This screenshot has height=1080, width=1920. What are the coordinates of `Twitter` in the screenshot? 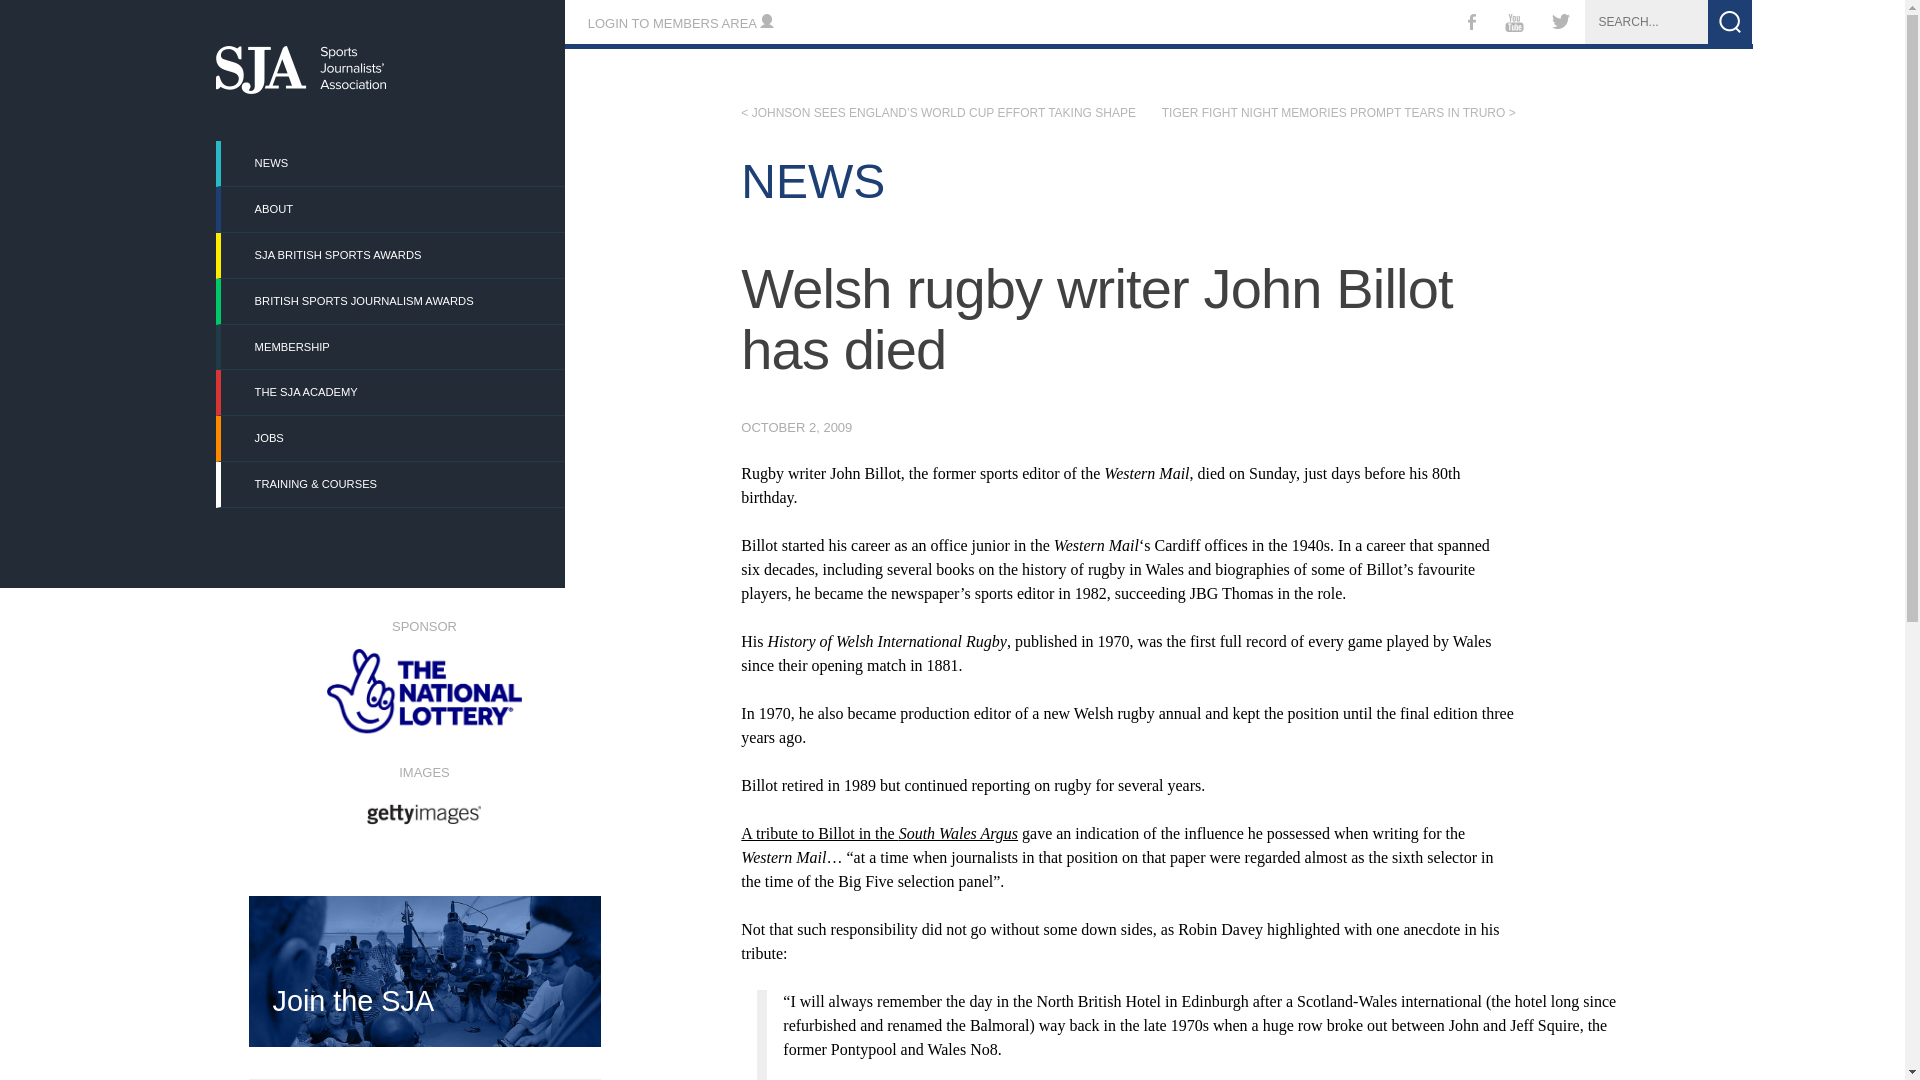 It's located at (1561, 24).